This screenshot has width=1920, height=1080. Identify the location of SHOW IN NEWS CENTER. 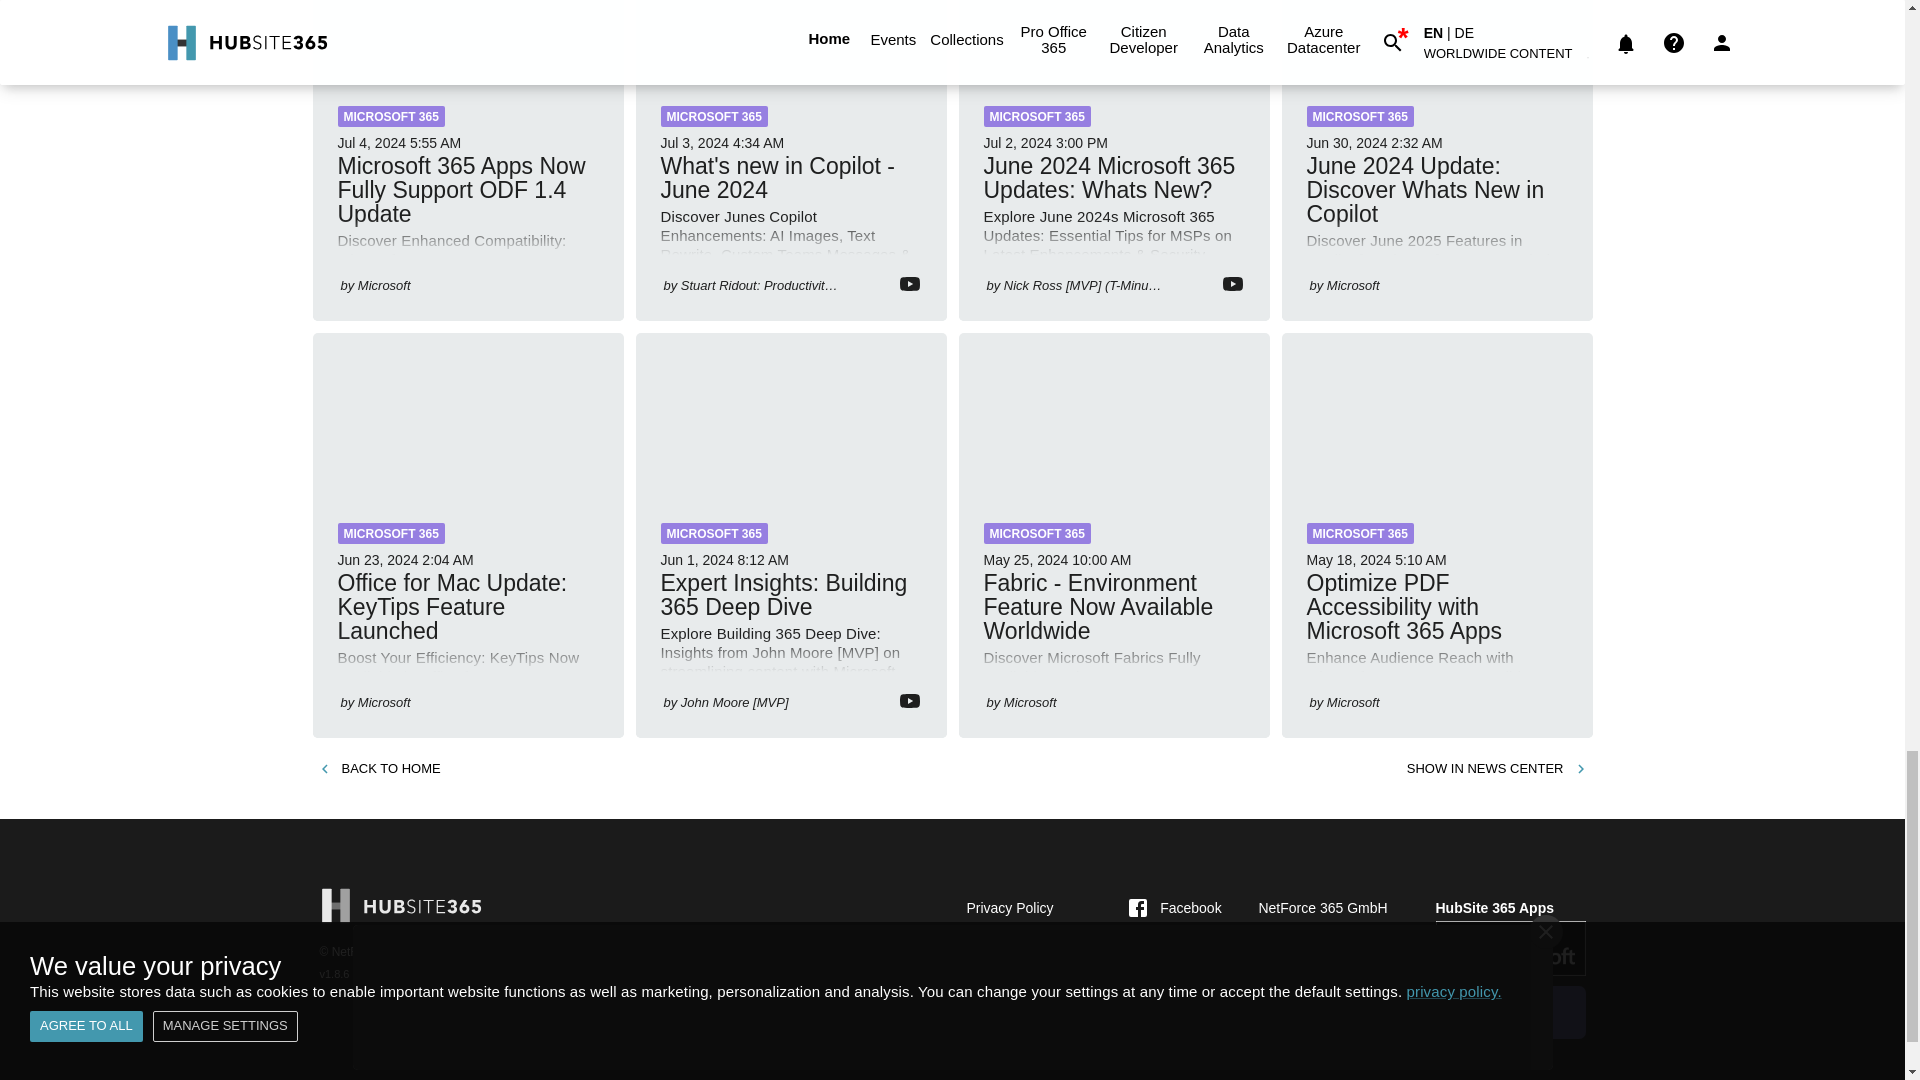
(1497, 769).